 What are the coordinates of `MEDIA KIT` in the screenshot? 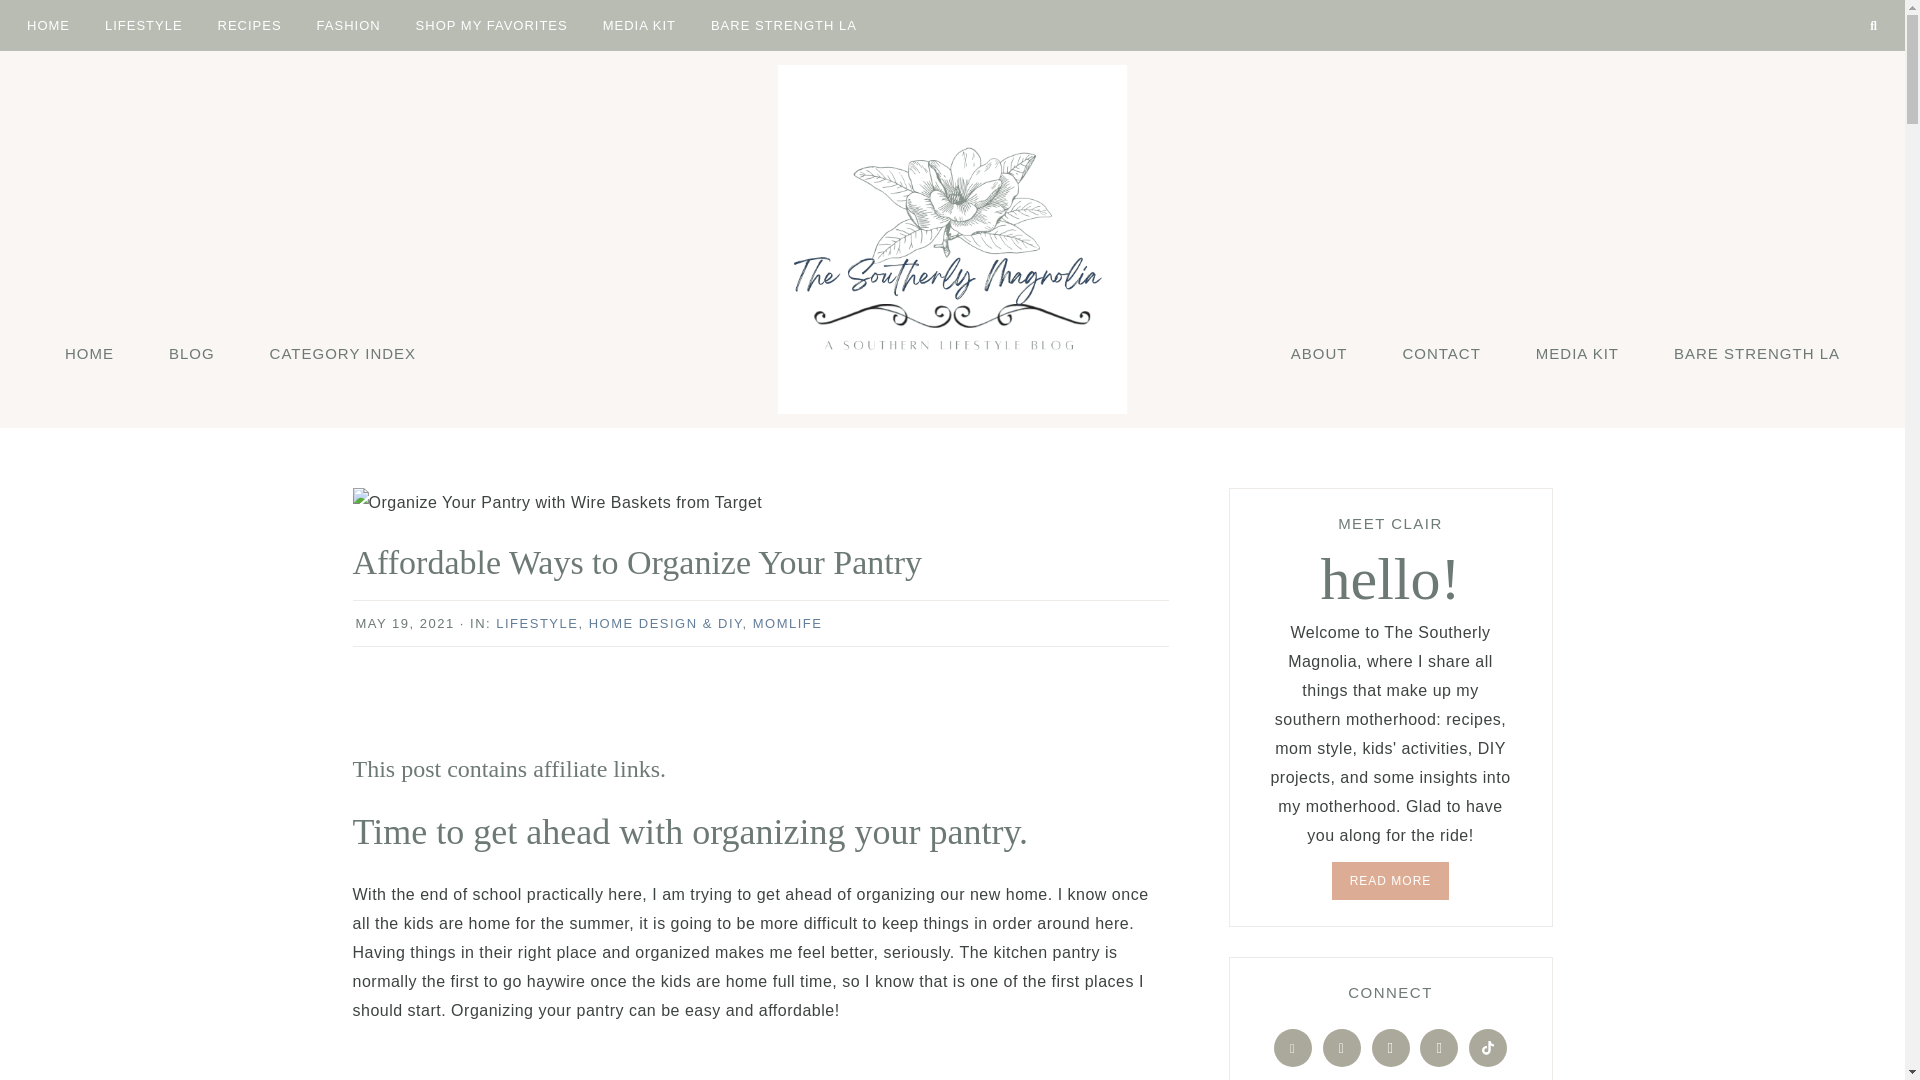 It's located at (639, 24).